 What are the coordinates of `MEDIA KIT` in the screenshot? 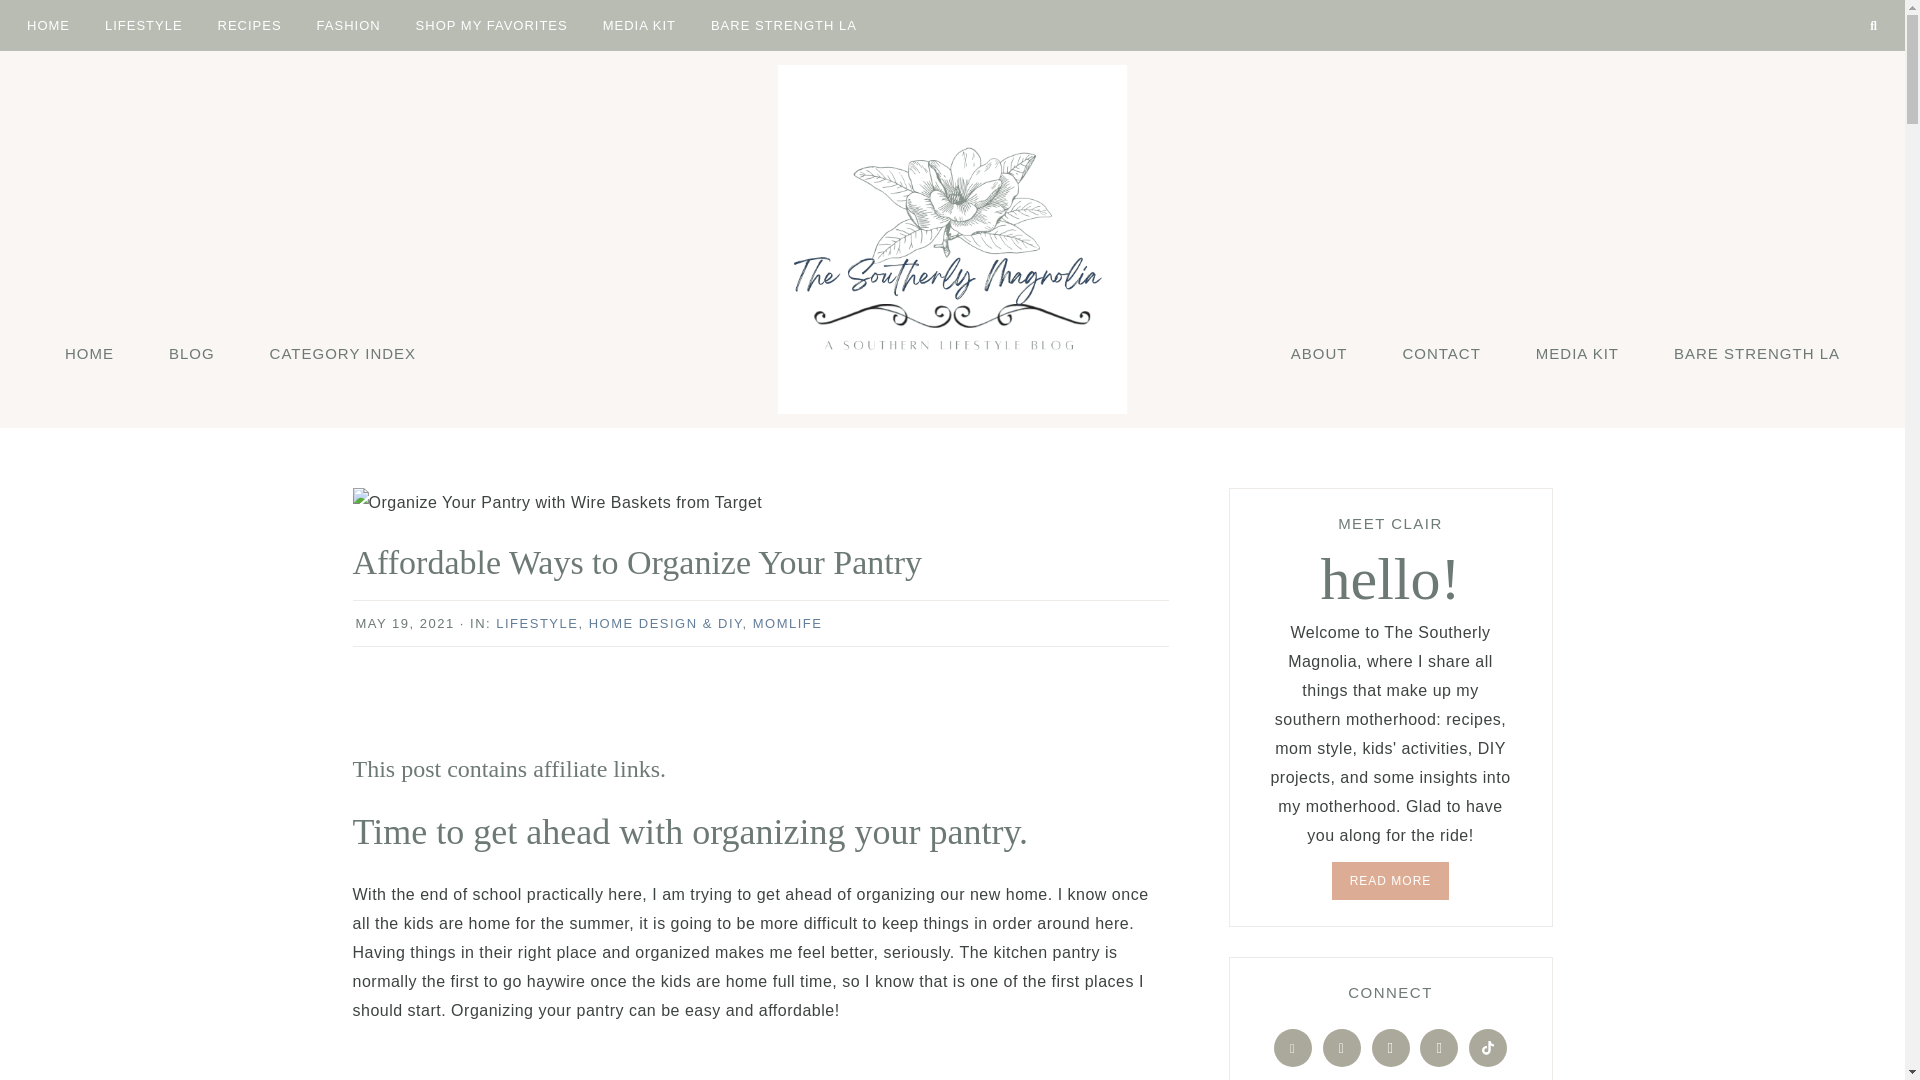 It's located at (639, 24).